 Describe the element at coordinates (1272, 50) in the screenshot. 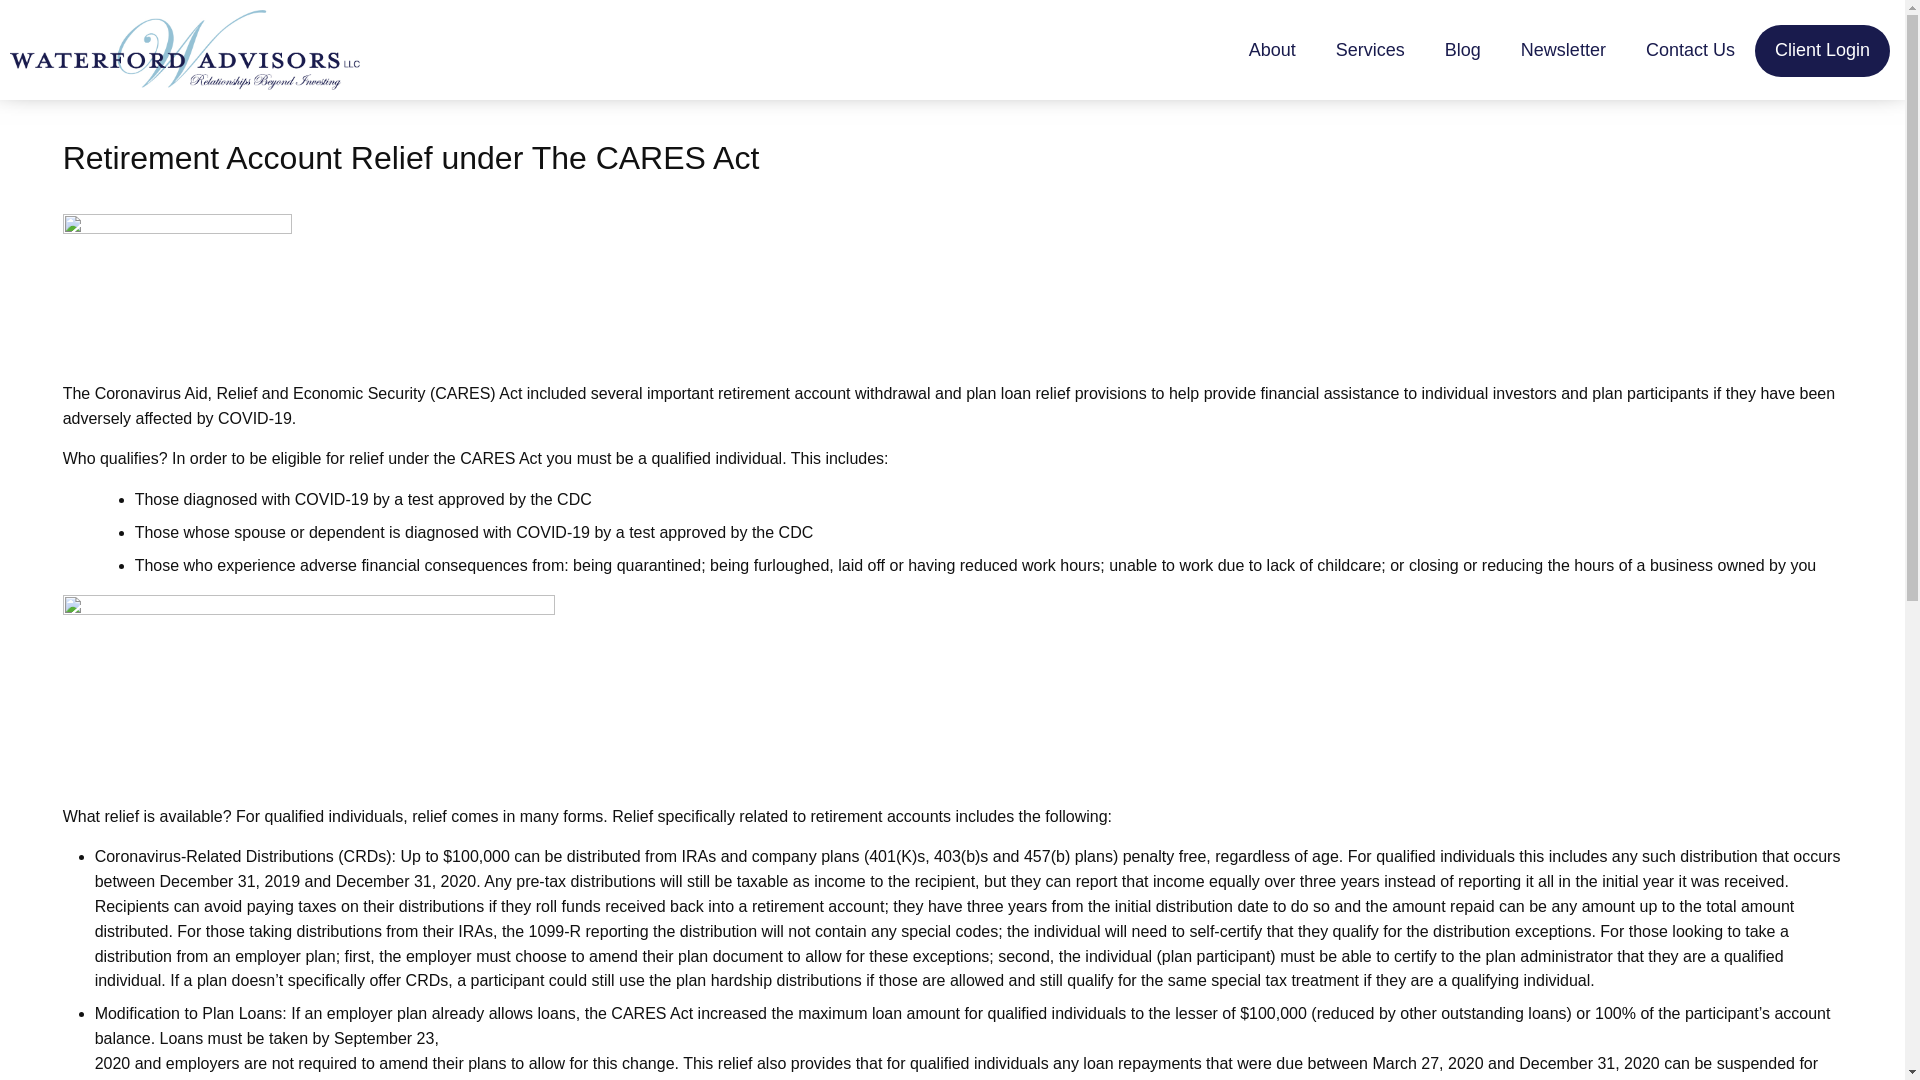

I see `About` at that location.